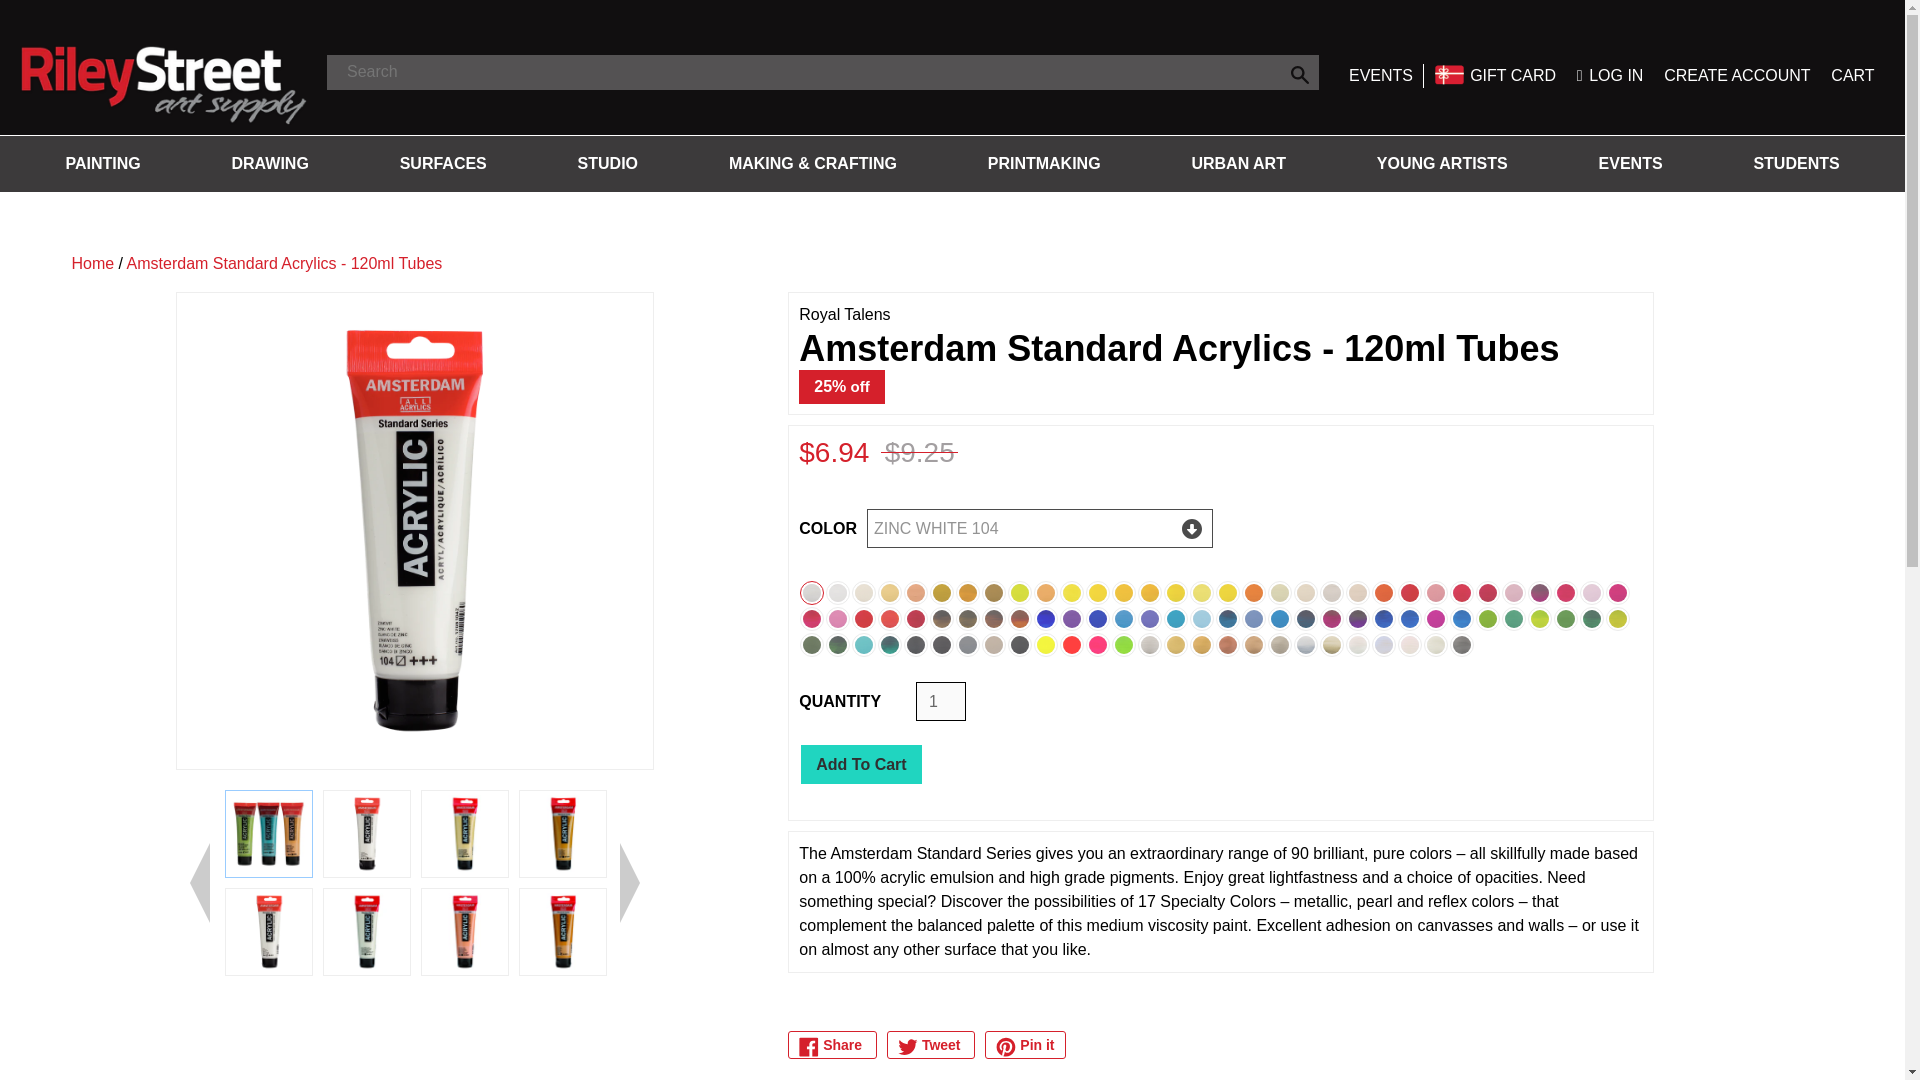  What do you see at coordinates (464, 834) in the screenshot?
I see `Amsterdam Standard Acrylics - 120ml Tubes` at bounding box center [464, 834].